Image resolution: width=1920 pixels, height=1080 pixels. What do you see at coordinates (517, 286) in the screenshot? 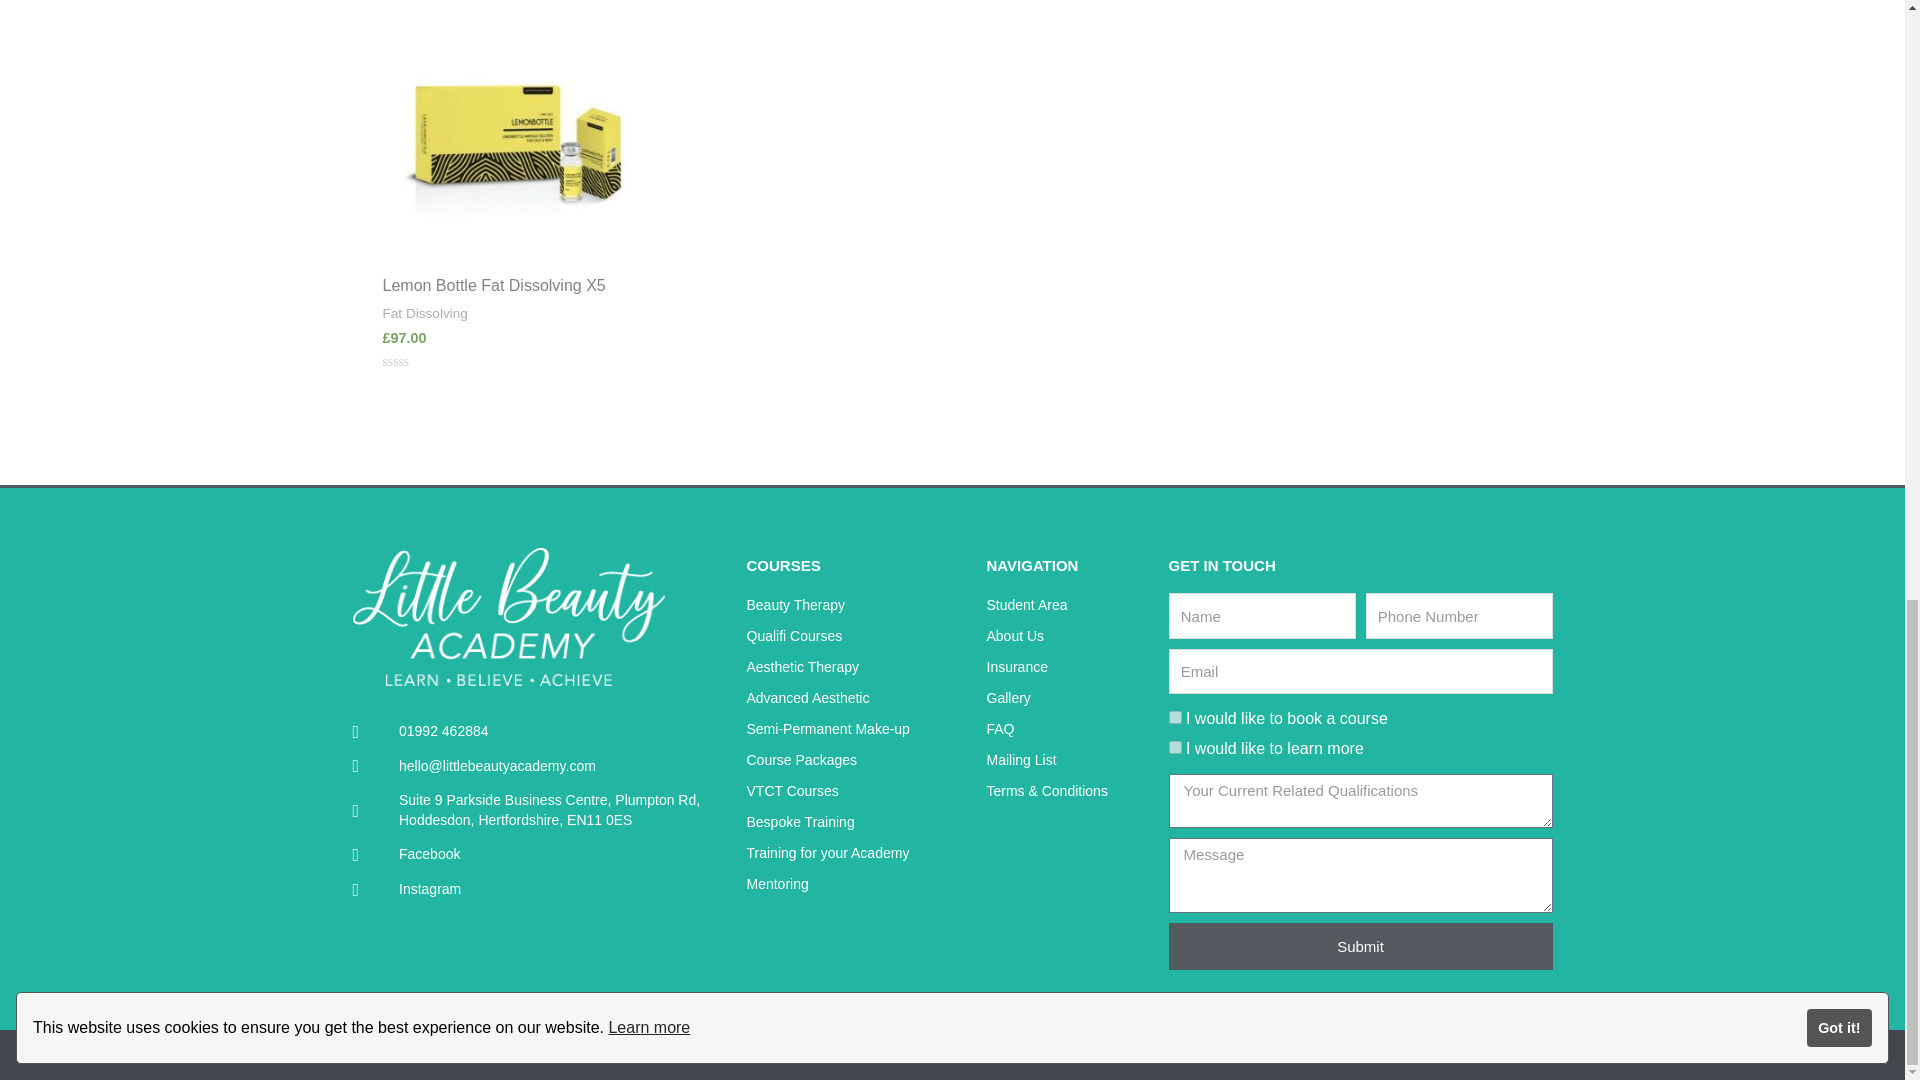
I see `Lemon Bottle Fat Dissolving X5` at bounding box center [517, 286].